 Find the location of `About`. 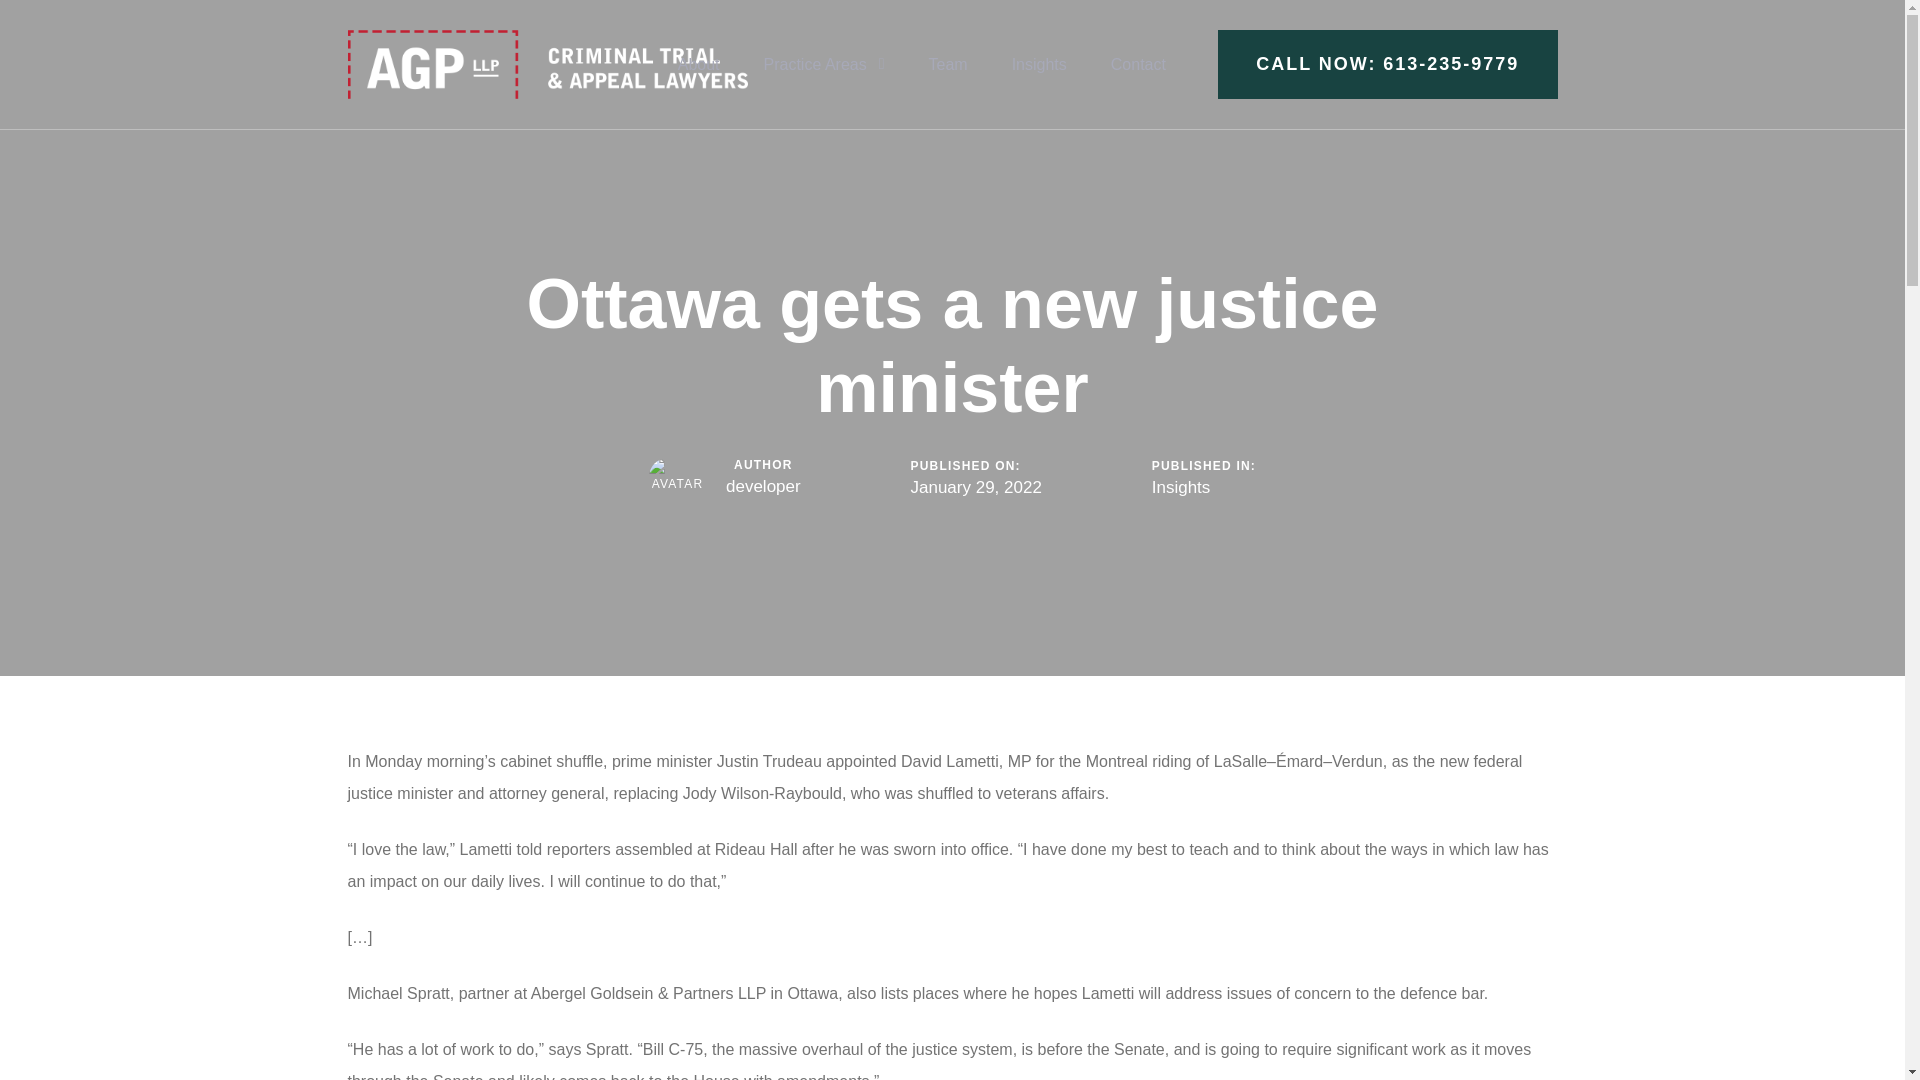

About is located at coordinates (698, 64).